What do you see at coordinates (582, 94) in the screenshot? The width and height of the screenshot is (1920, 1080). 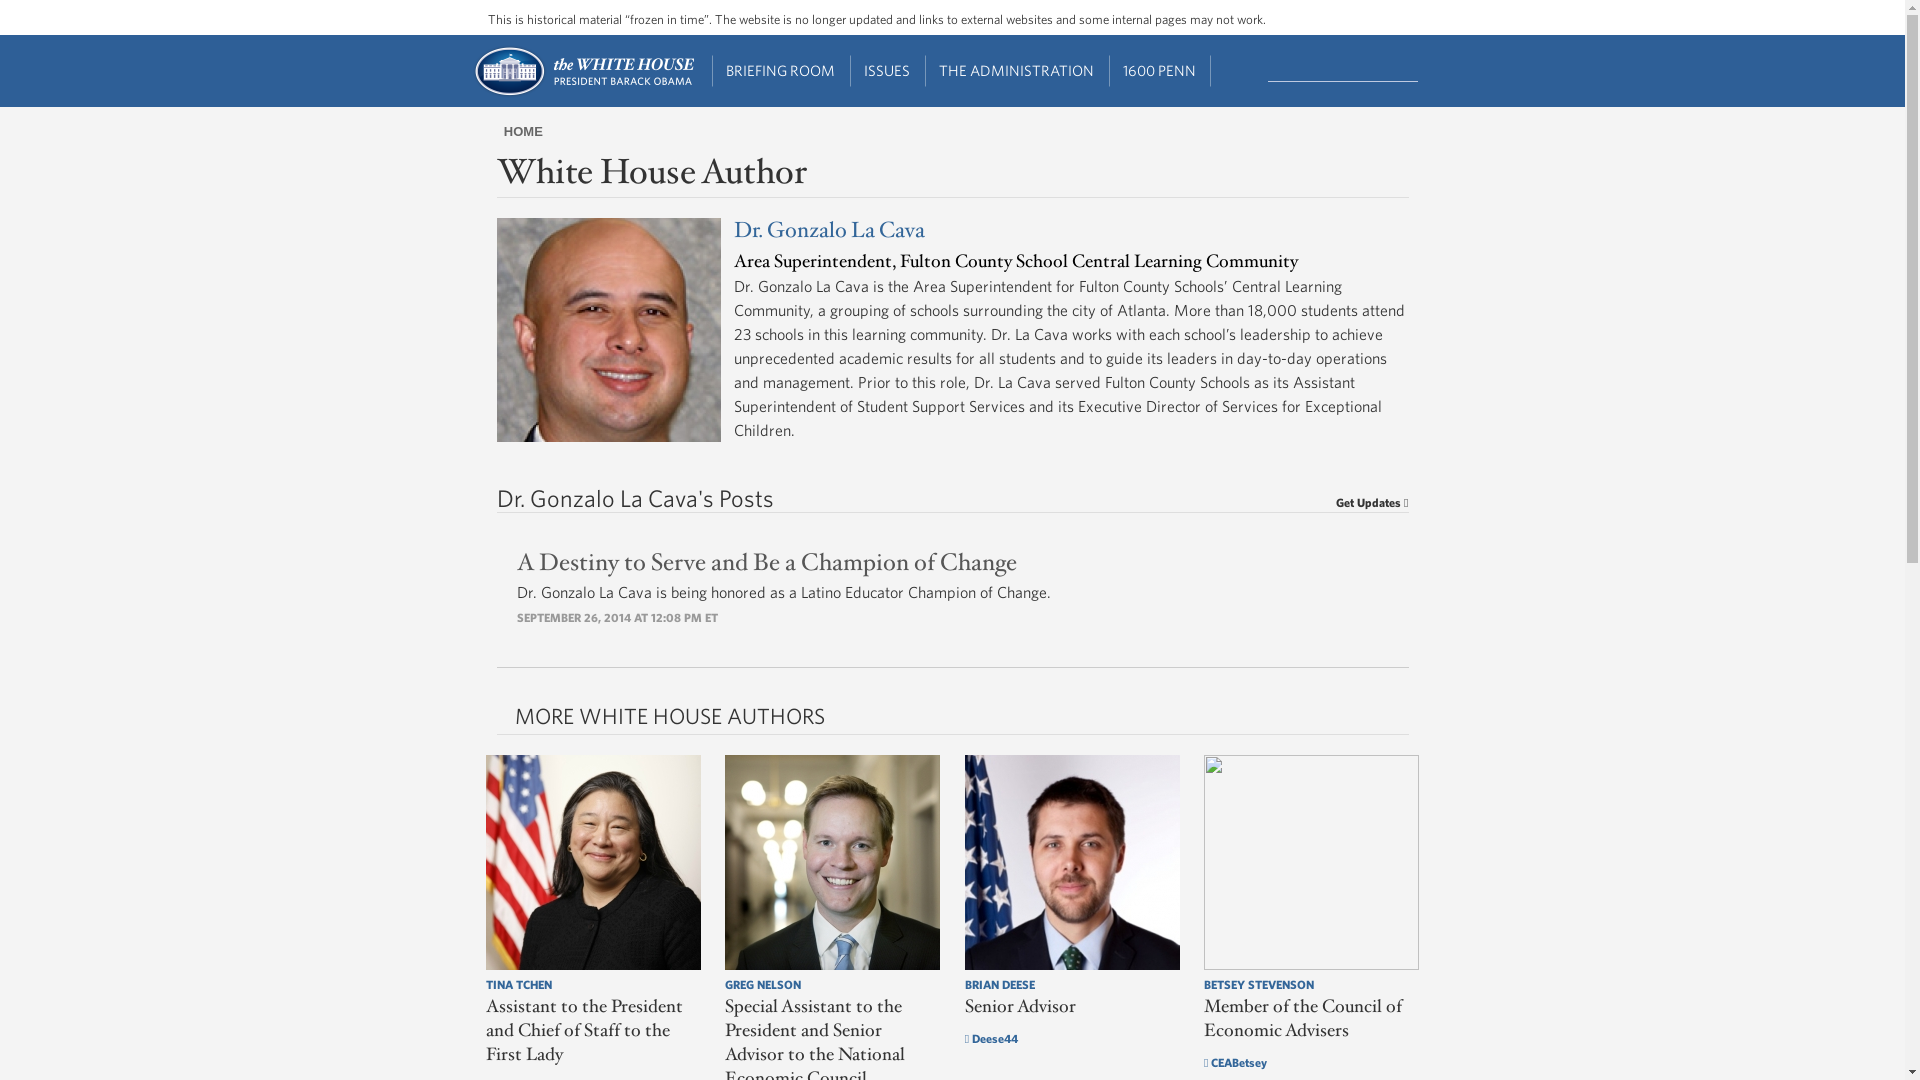 I see `Home` at bounding box center [582, 94].